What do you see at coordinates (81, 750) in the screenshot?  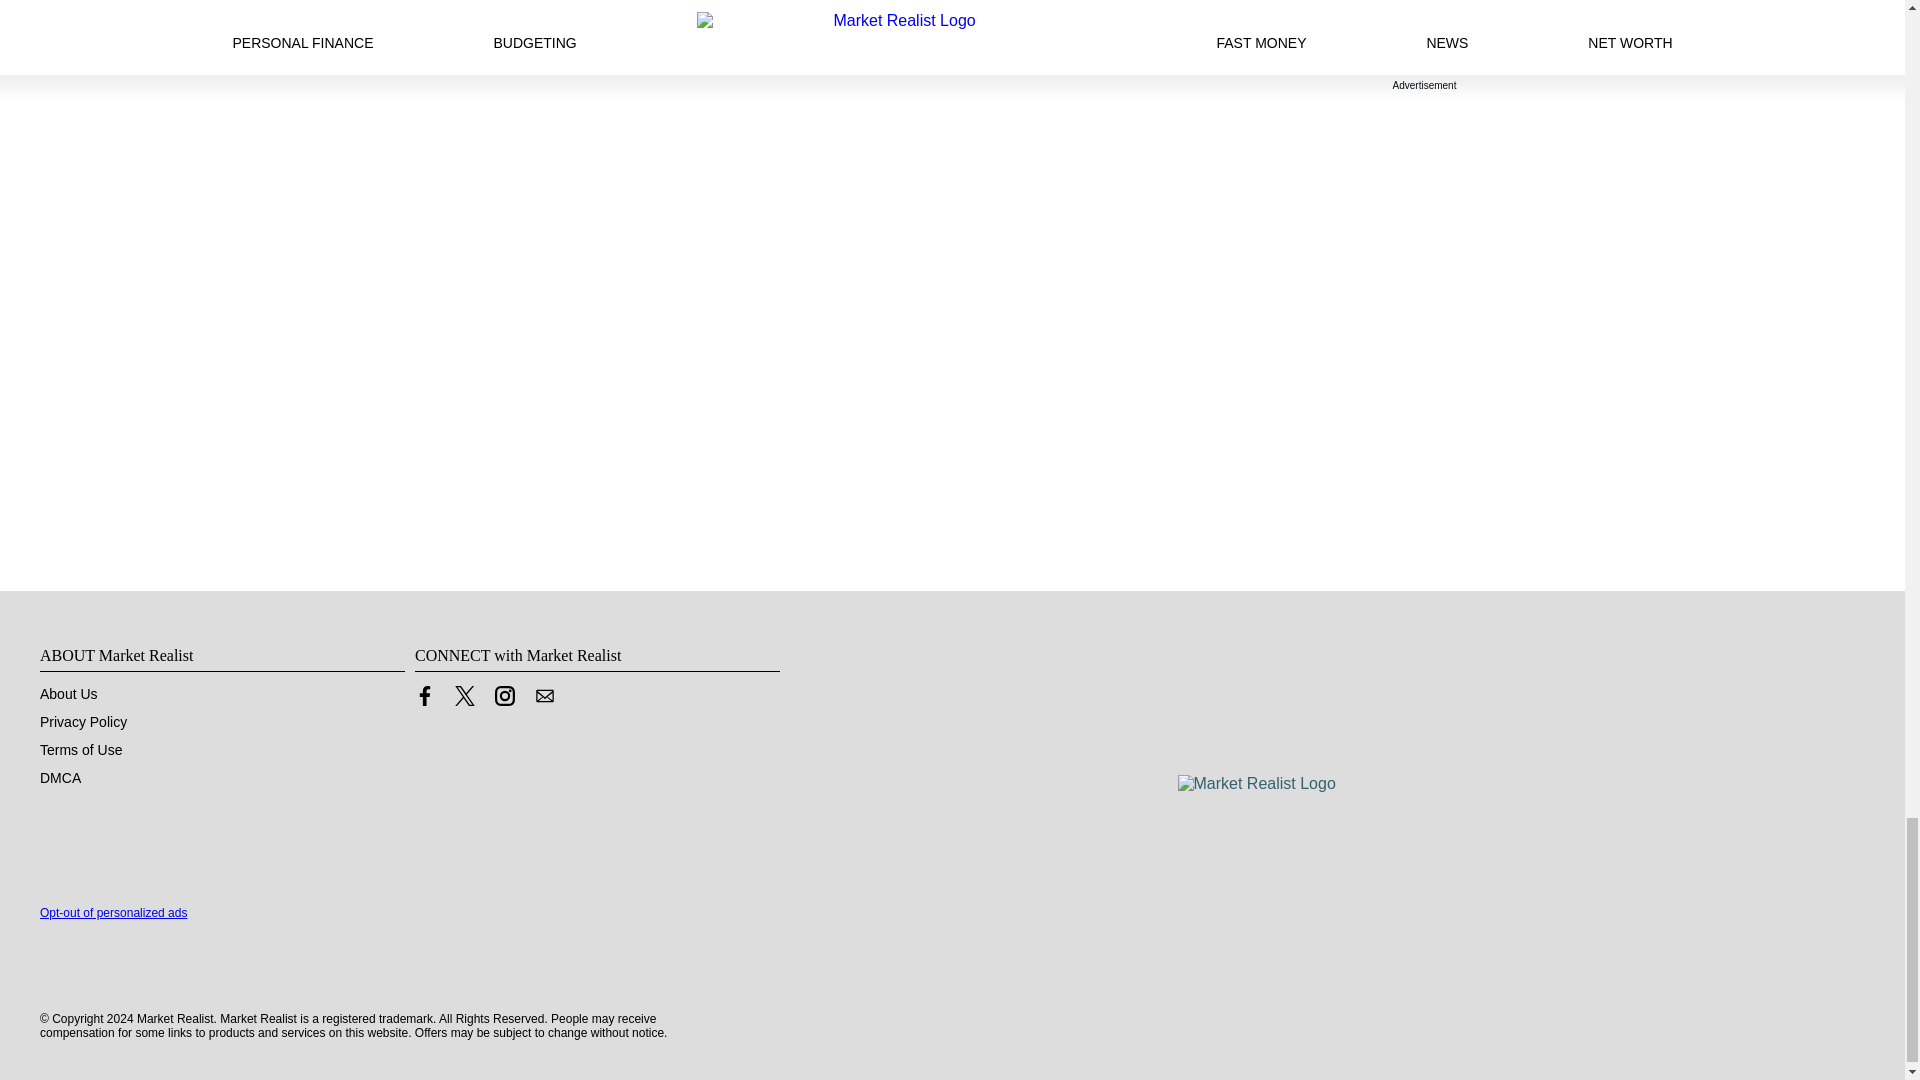 I see `Terms of Use` at bounding box center [81, 750].